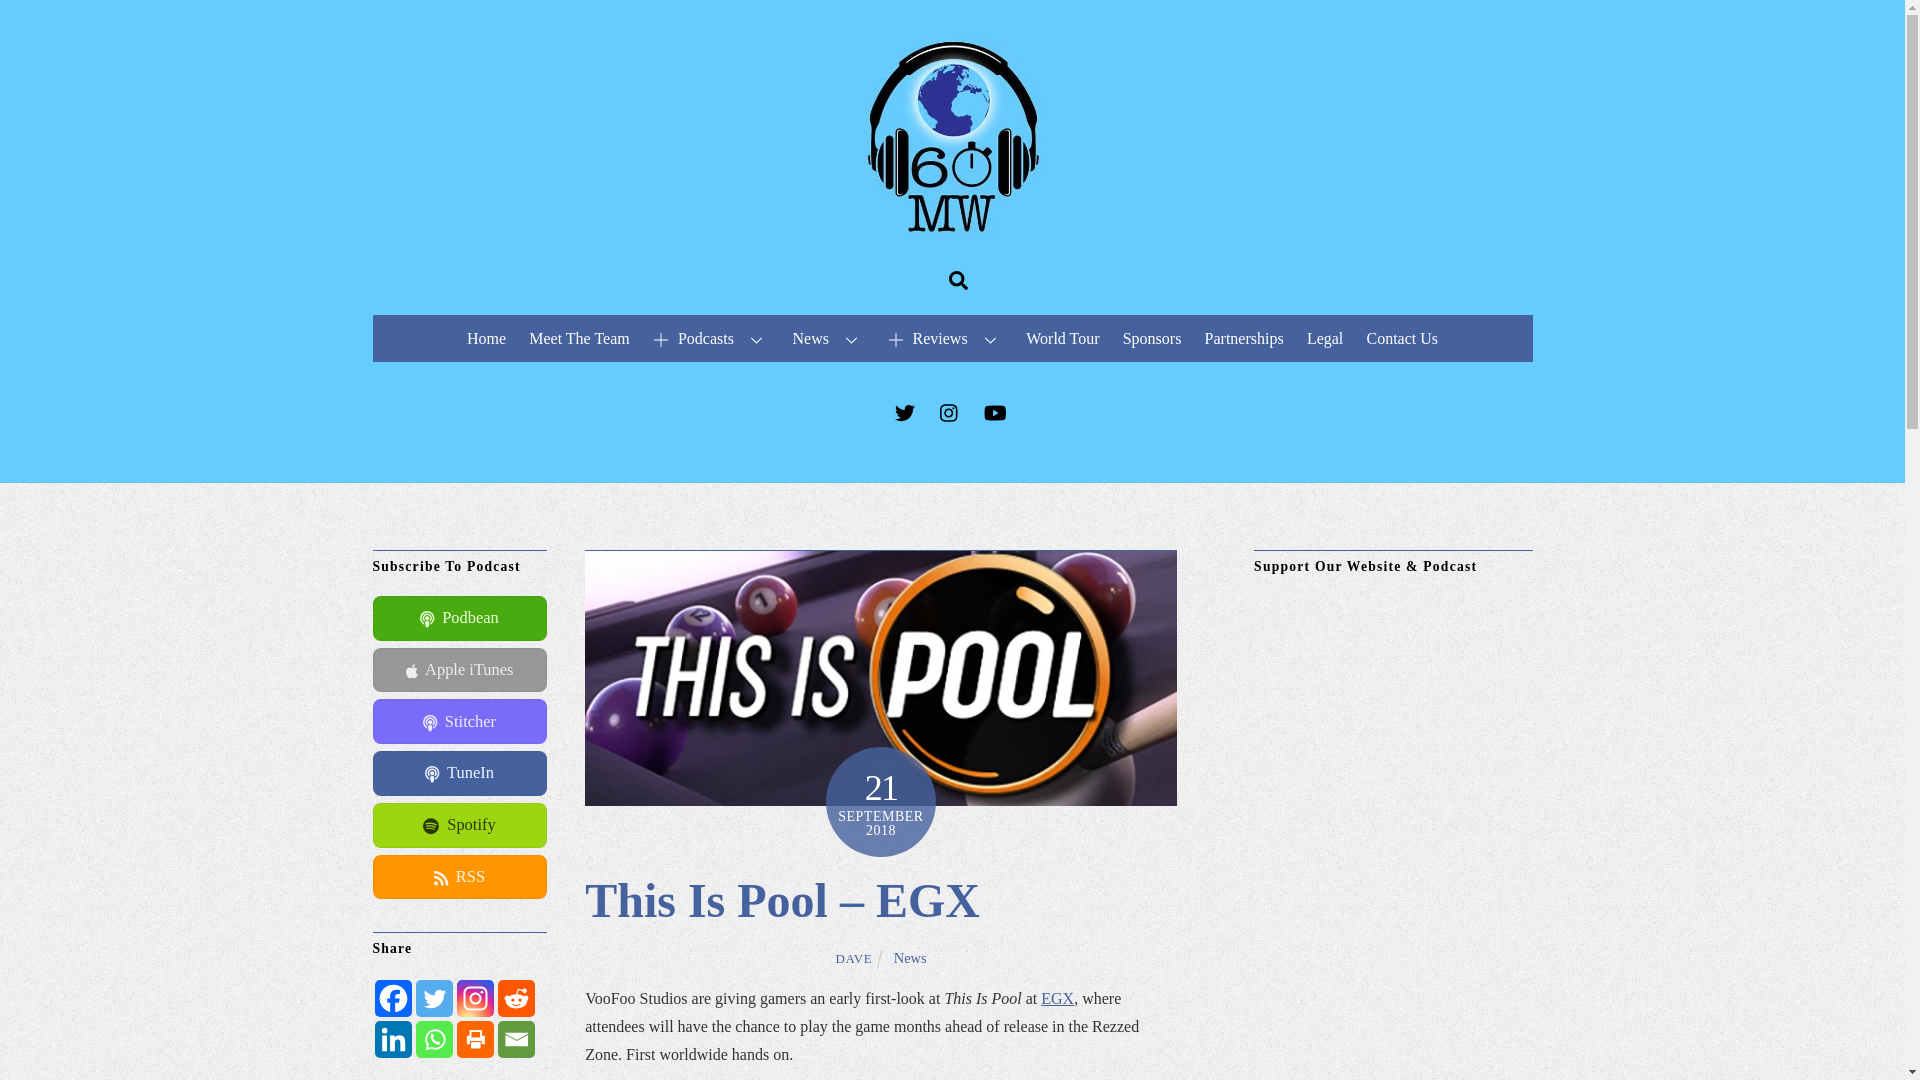 The height and width of the screenshot is (1080, 1920). I want to click on Twitter, so click(434, 998).